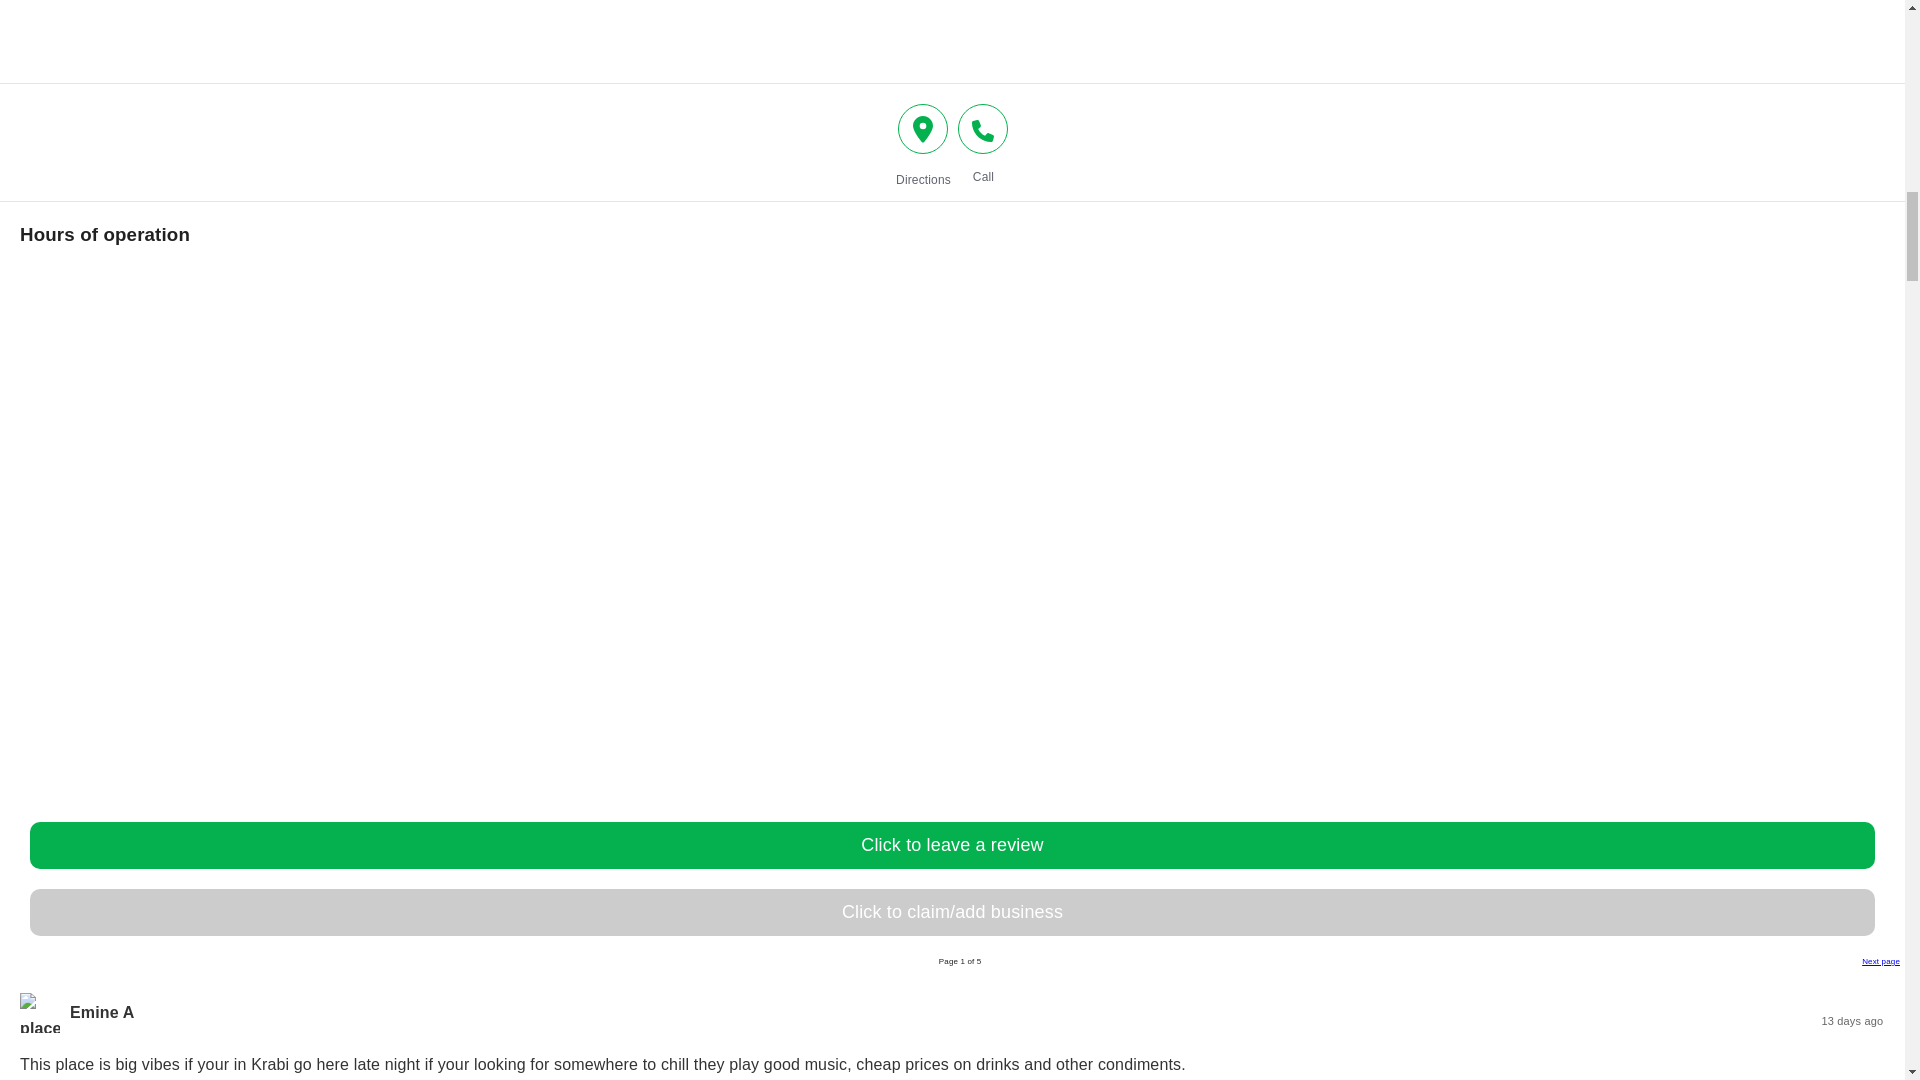  Describe the element at coordinates (1881, 960) in the screenshot. I see `Next page` at that location.